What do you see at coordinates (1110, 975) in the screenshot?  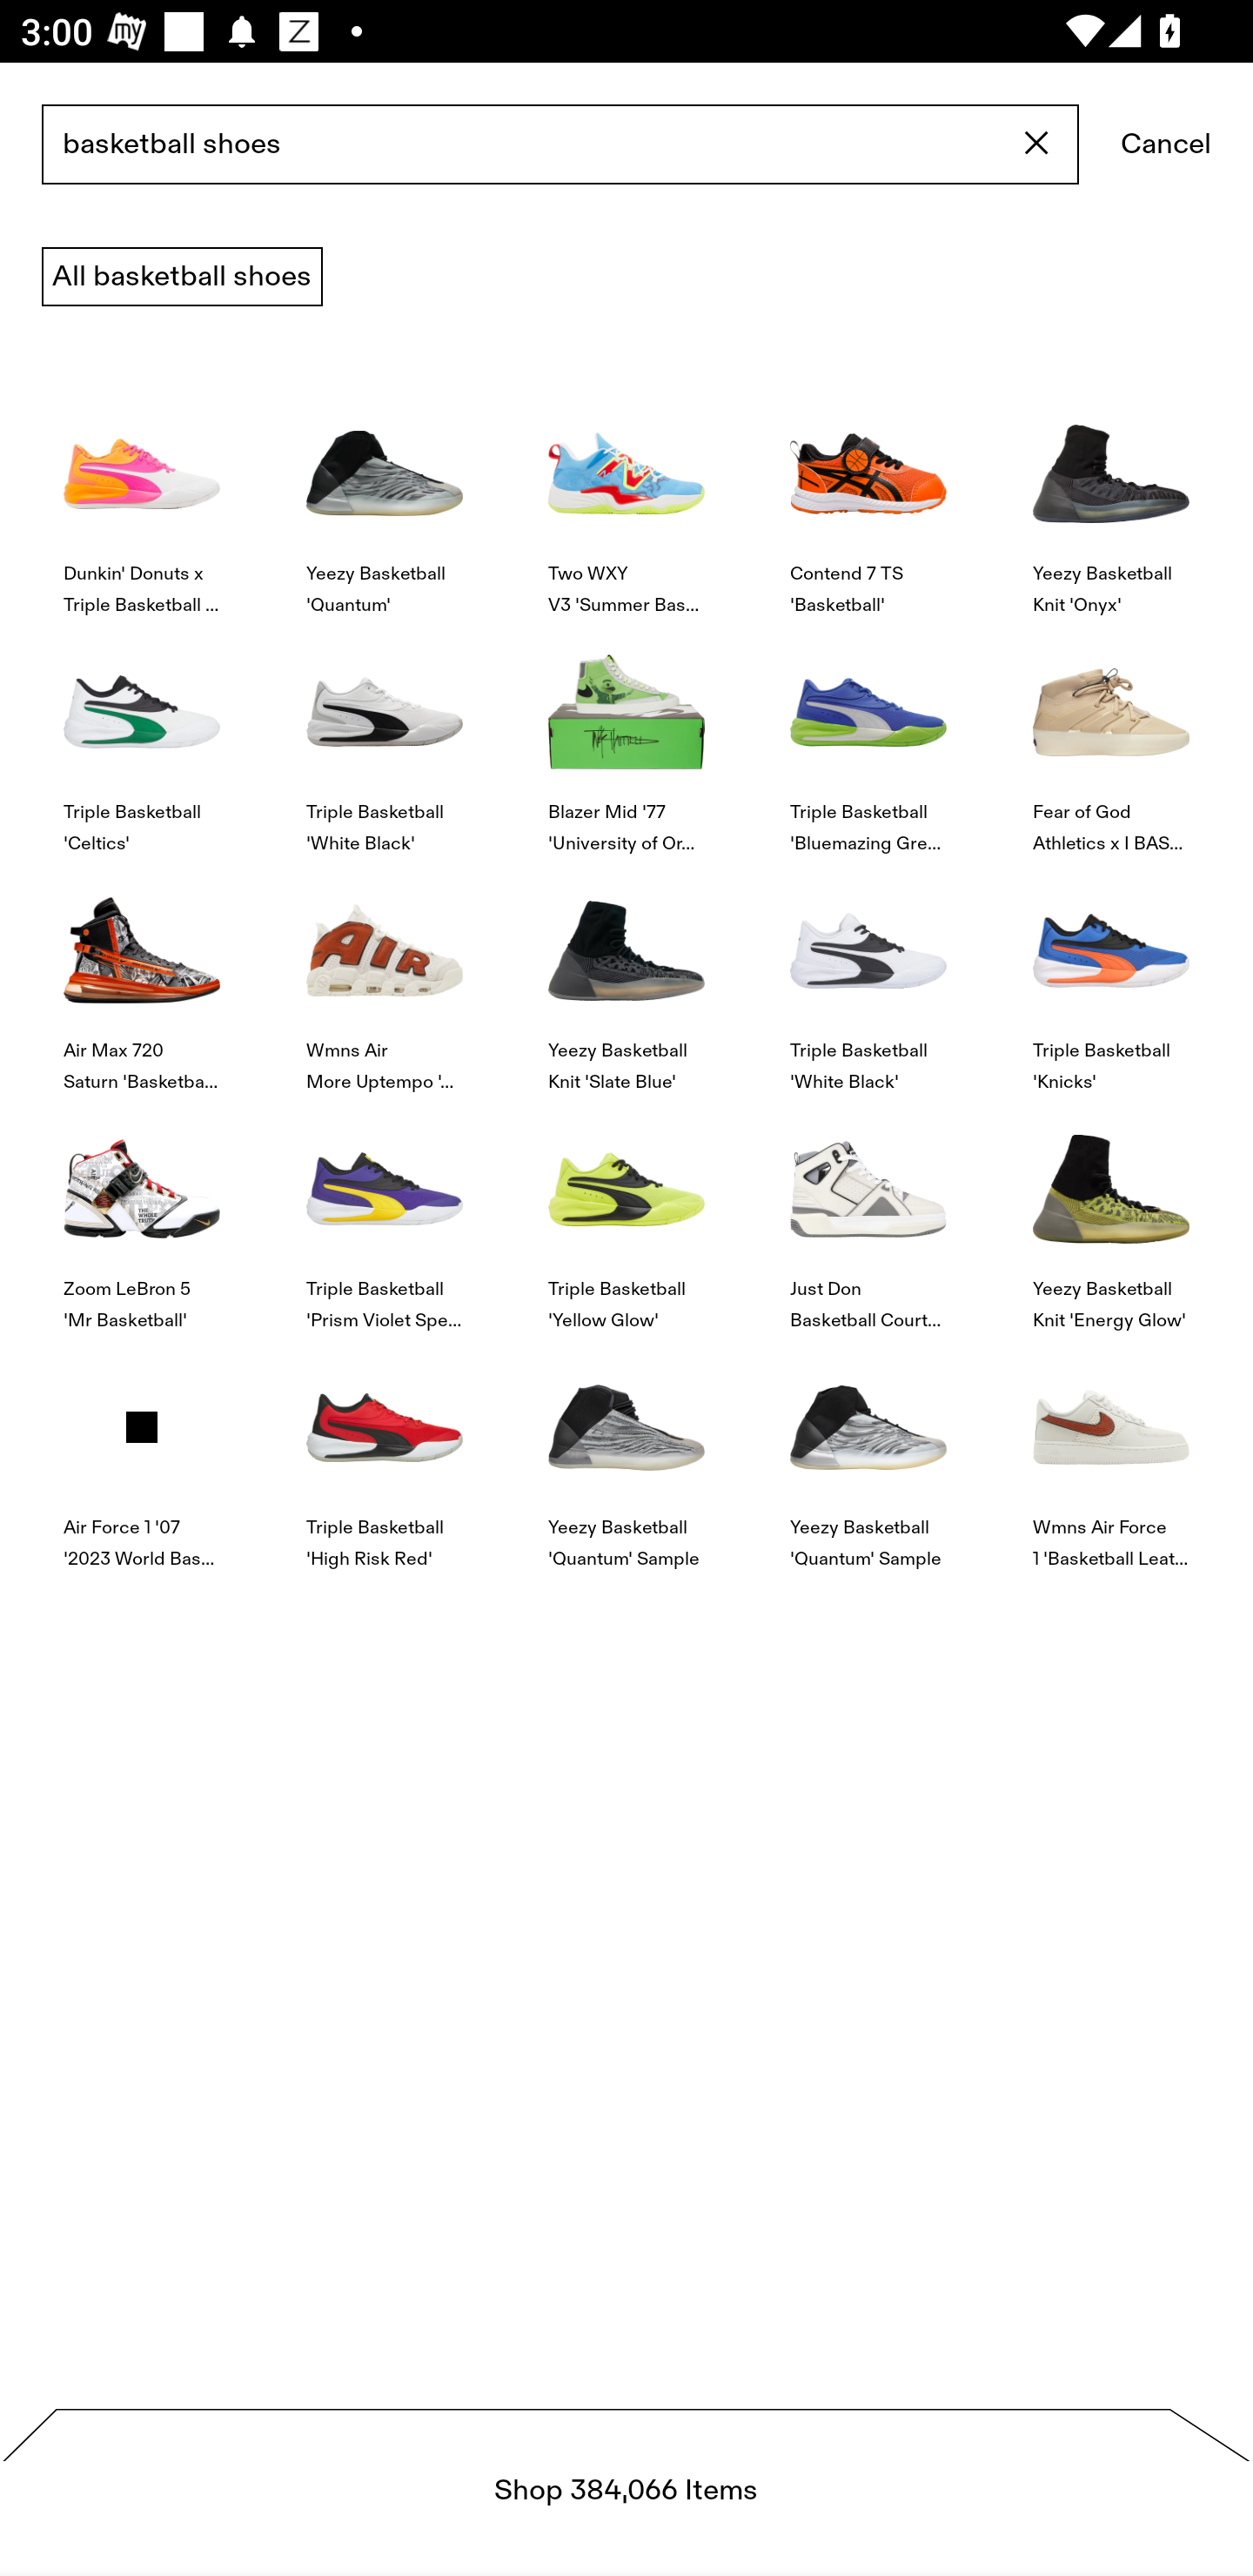 I see `Triple Basketball 'Knicks'` at bounding box center [1110, 975].